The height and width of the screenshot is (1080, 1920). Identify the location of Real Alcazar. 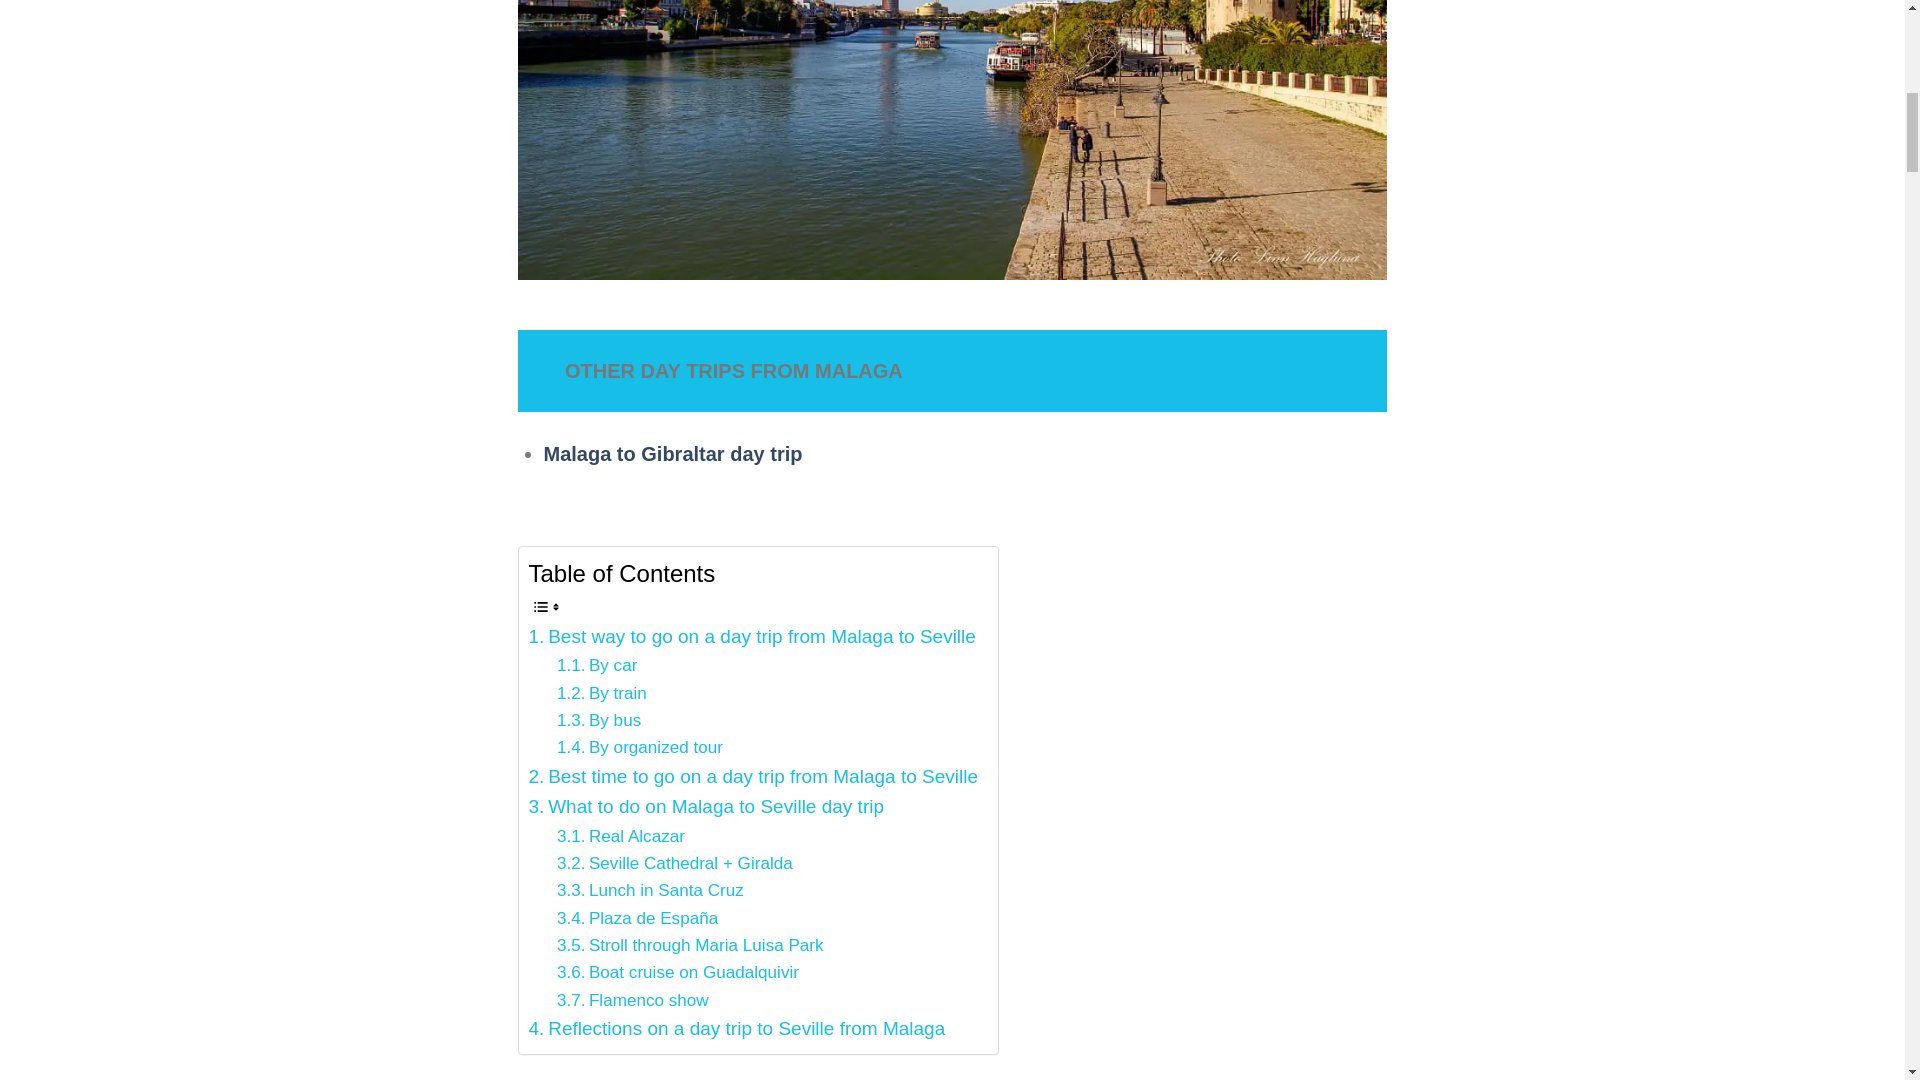
(620, 836).